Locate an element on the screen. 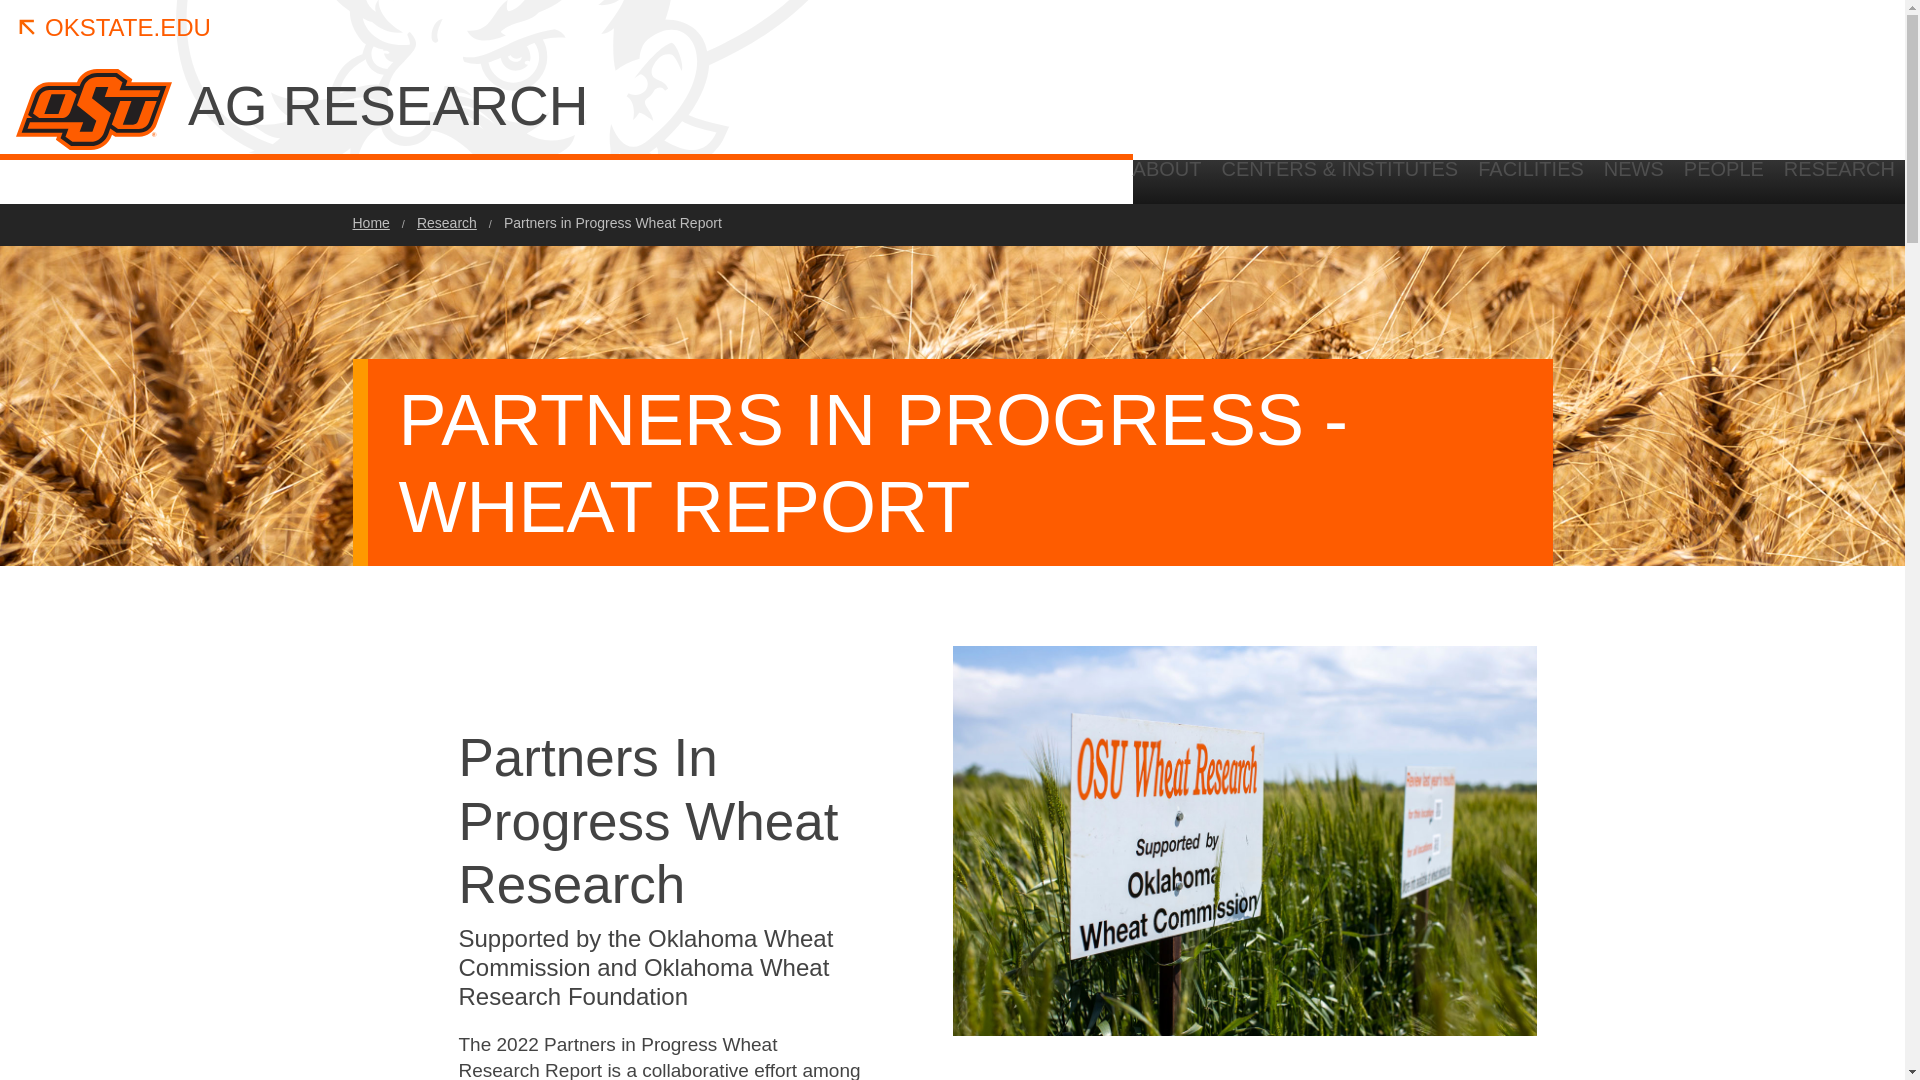 Image resolution: width=1920 pixels, height=1080 pixels. FACILITIES is located at coordinates (1530, 176).